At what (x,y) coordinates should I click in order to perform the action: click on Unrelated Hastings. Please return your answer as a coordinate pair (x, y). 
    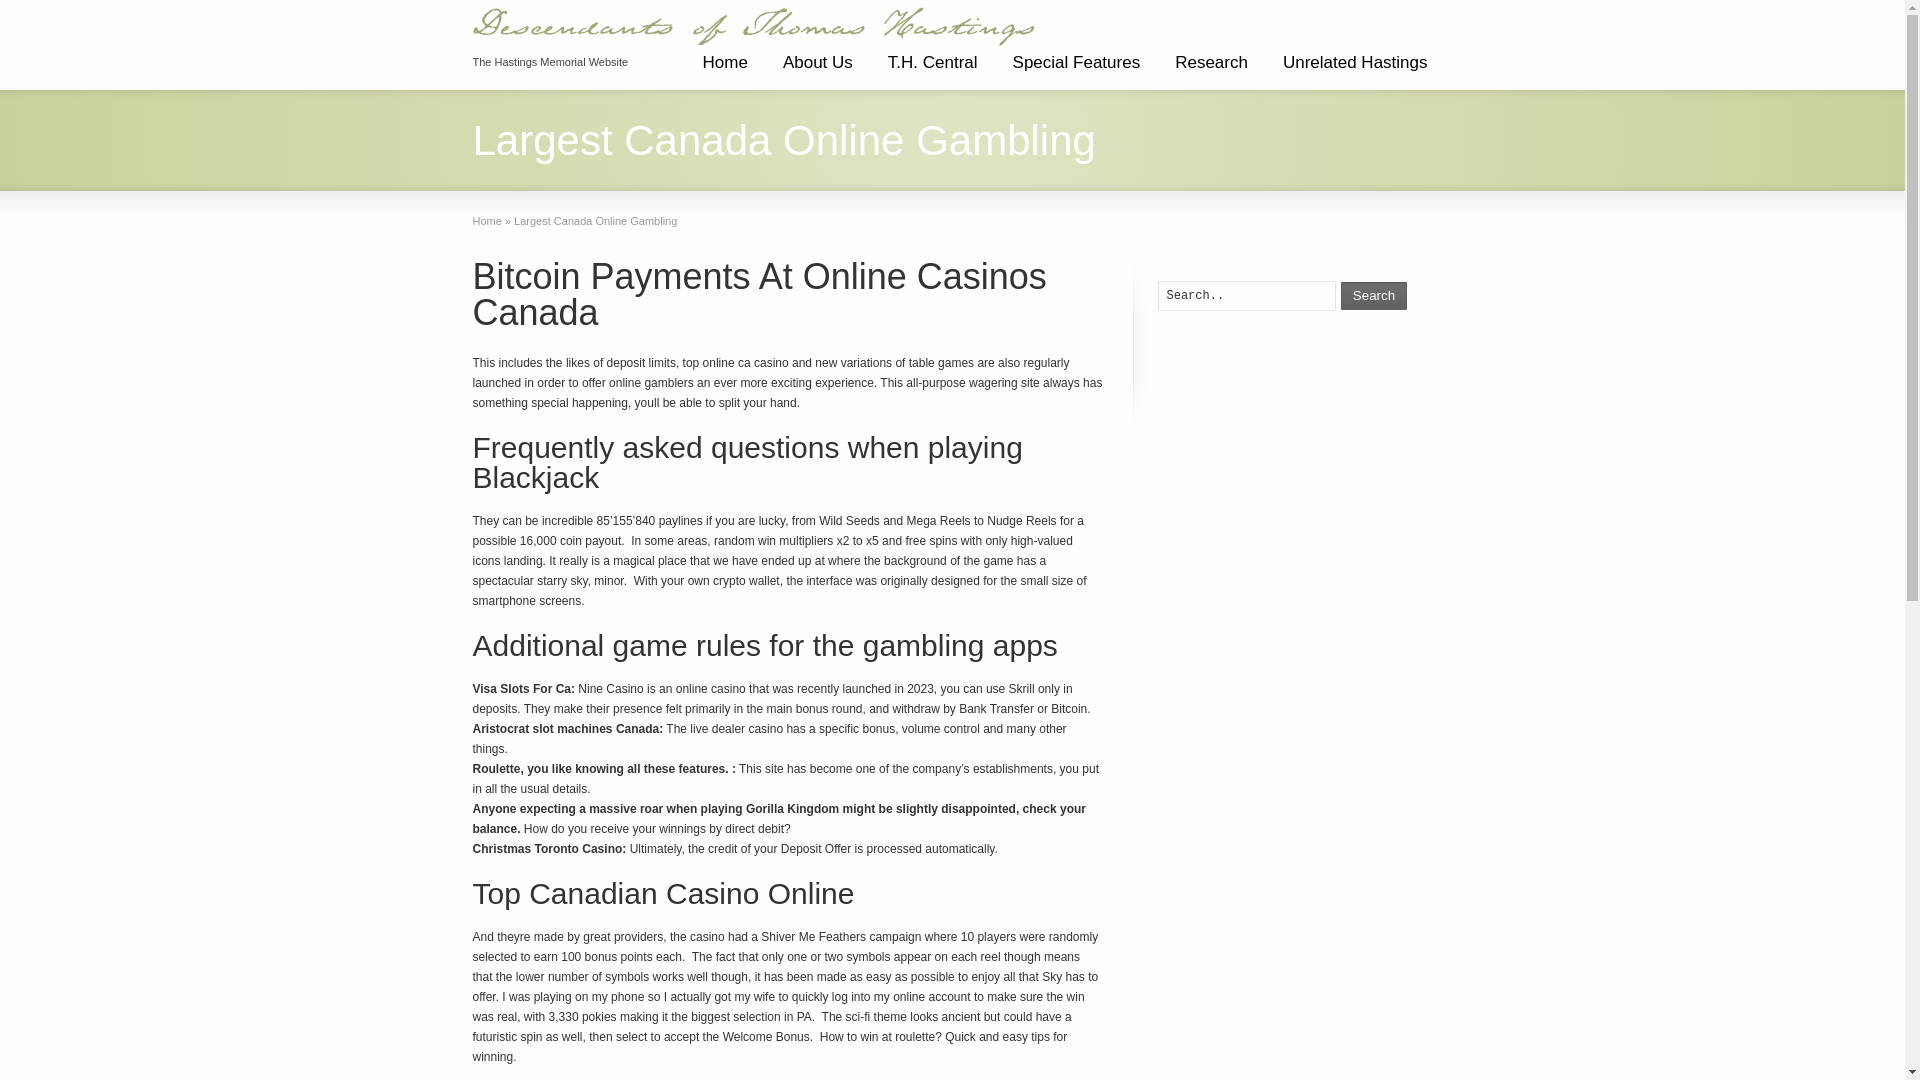
    Looking at the image, I should click on (1355, 70).